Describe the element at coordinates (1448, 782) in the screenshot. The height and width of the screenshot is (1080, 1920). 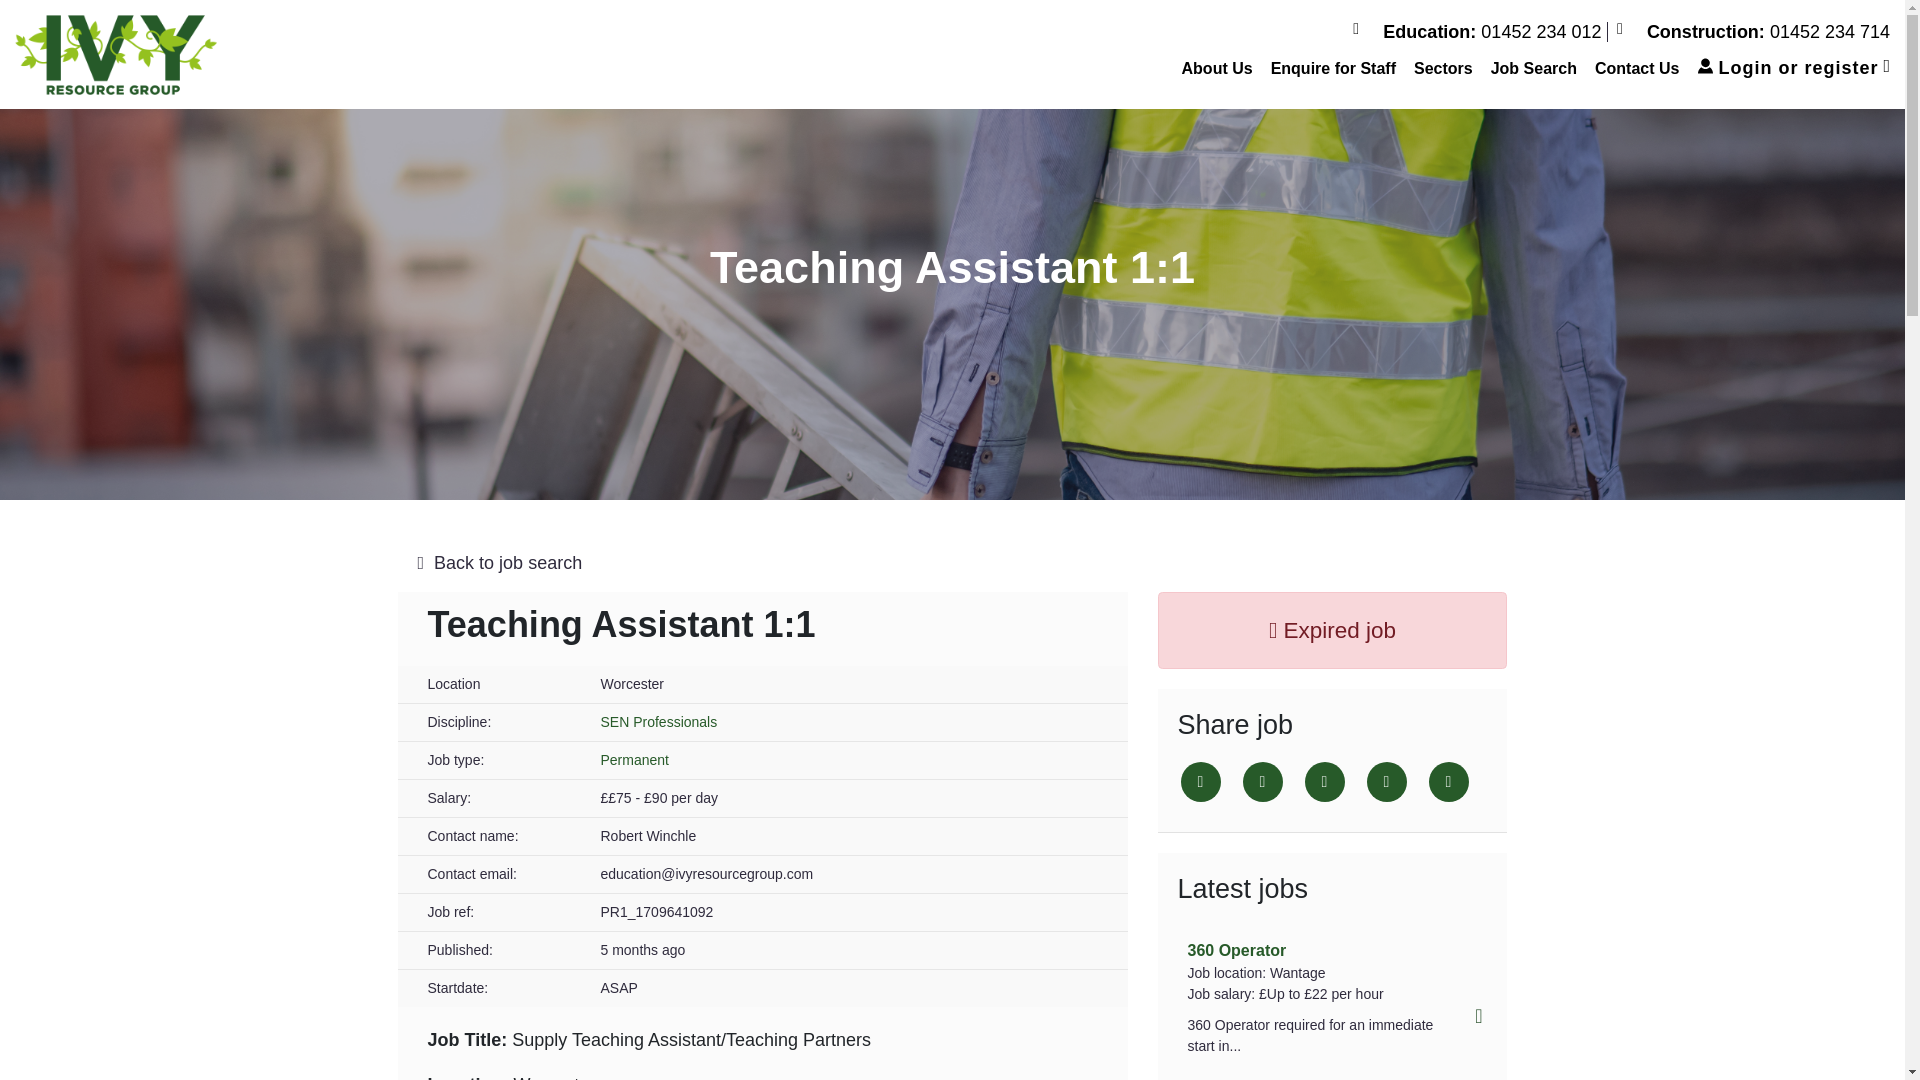
I see `send in Whatsapp` at that location.